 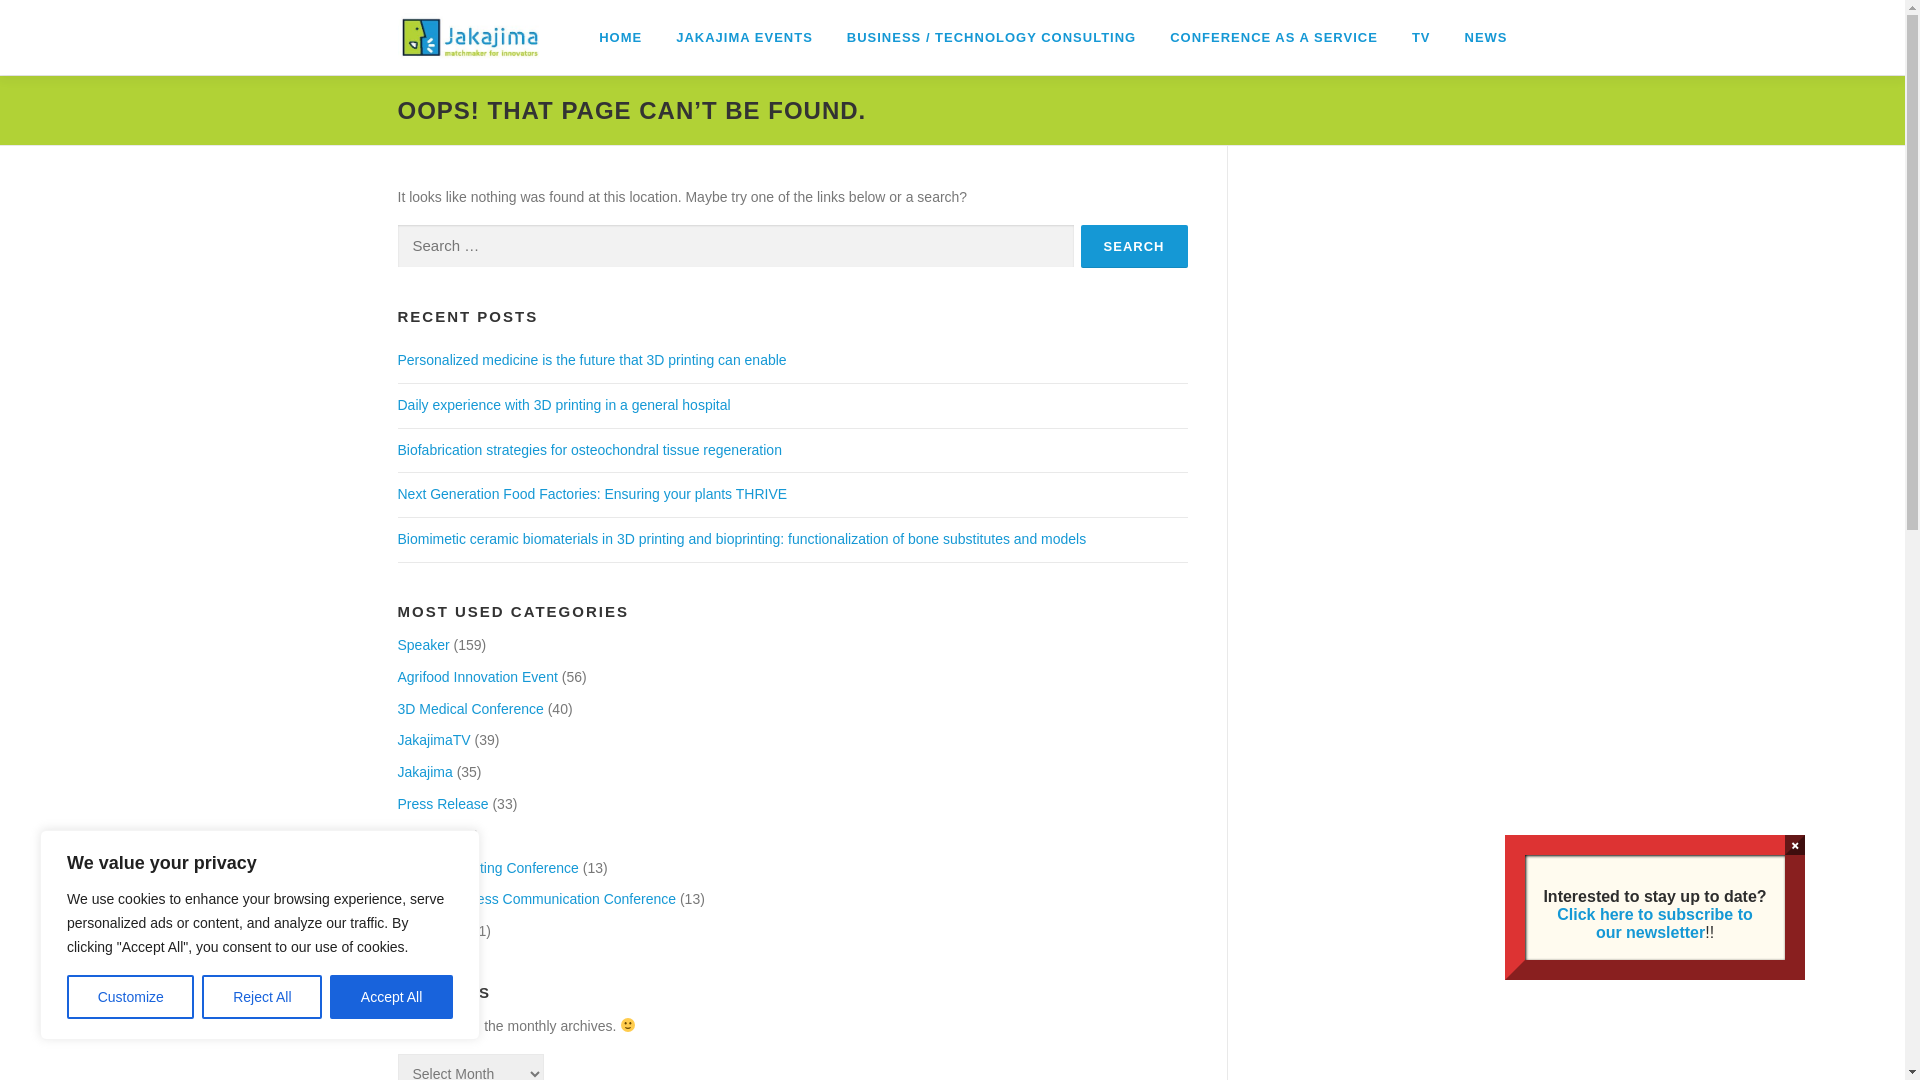 I want to click on Daily experience with 3D printing in a general hospital, so click(x=564, y=405).